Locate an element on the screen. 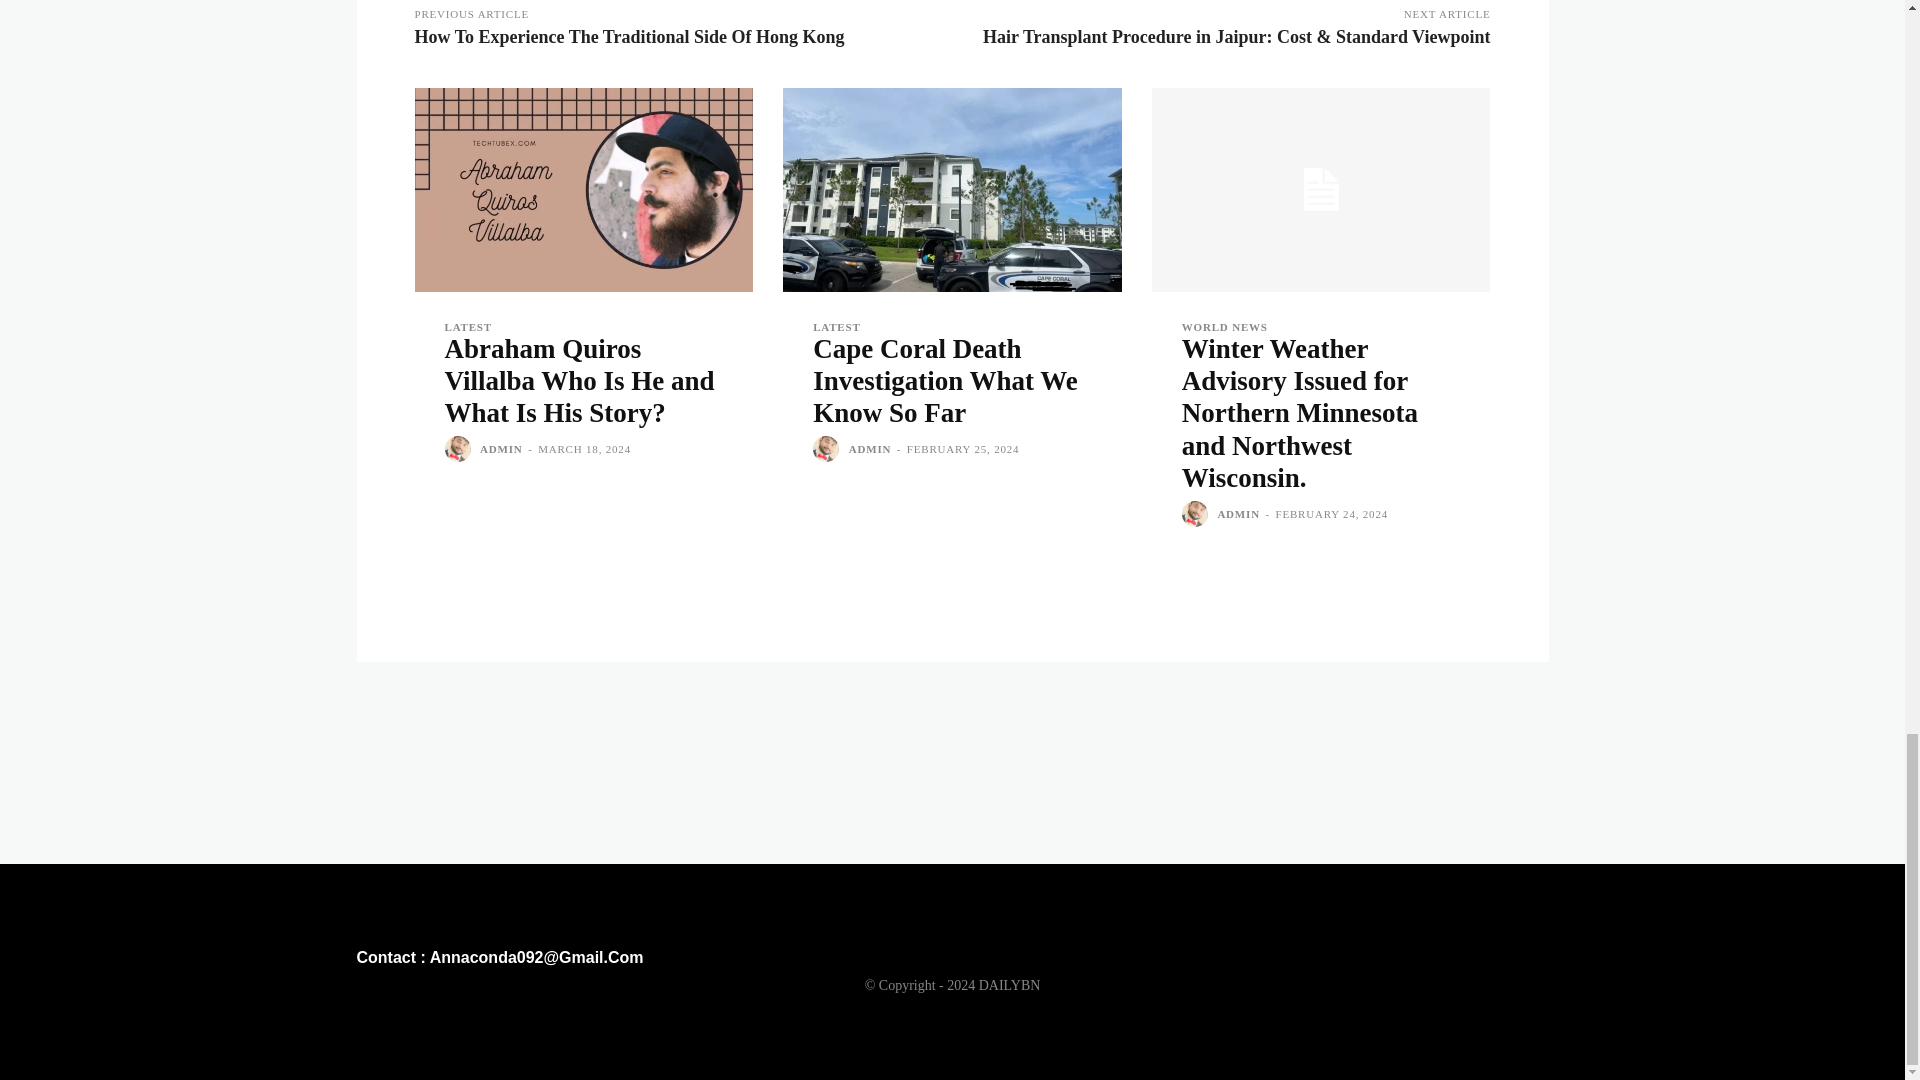  Cape Coral Death Investigation What We Know So Far is located at coordinates (944, 380).